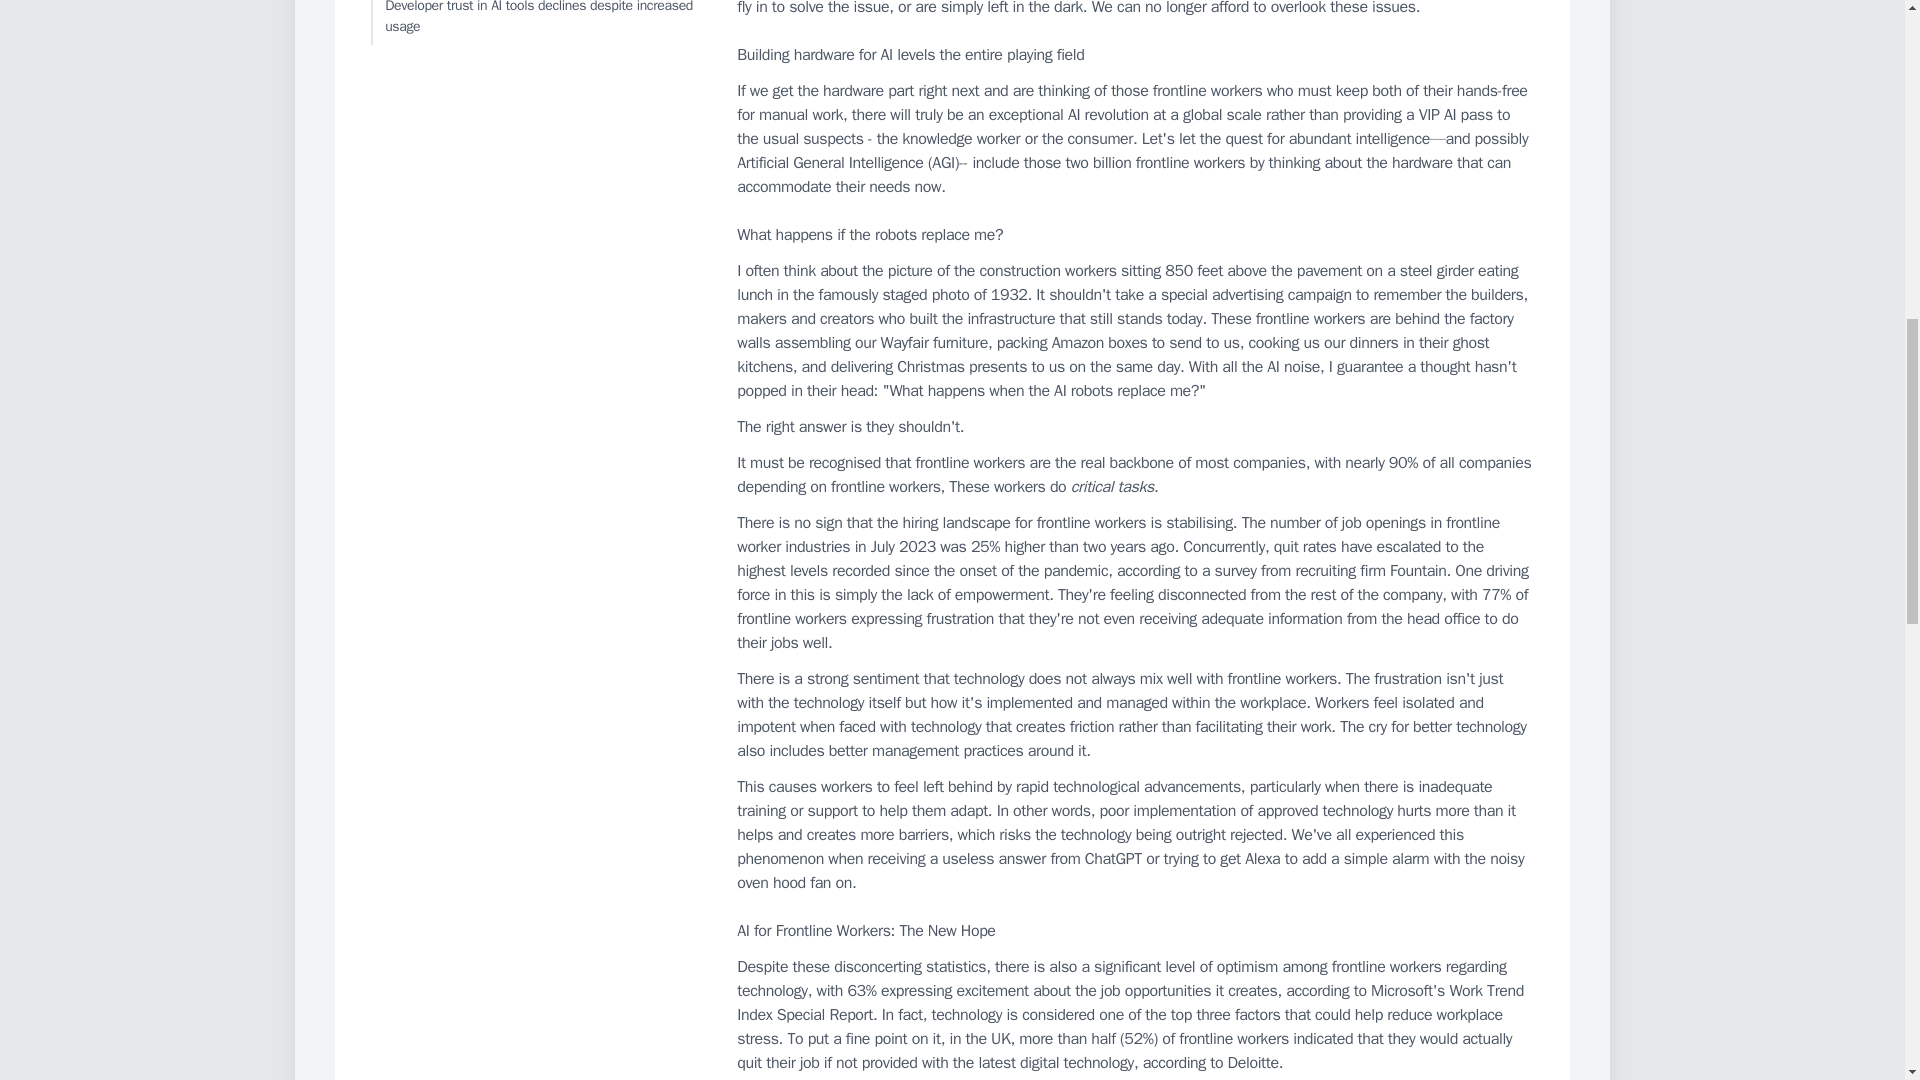 The height and width of the screenshot is (1080, 1920). I want to click on Developer trust in AI tools declines despite increased usage, so click(535, 22).